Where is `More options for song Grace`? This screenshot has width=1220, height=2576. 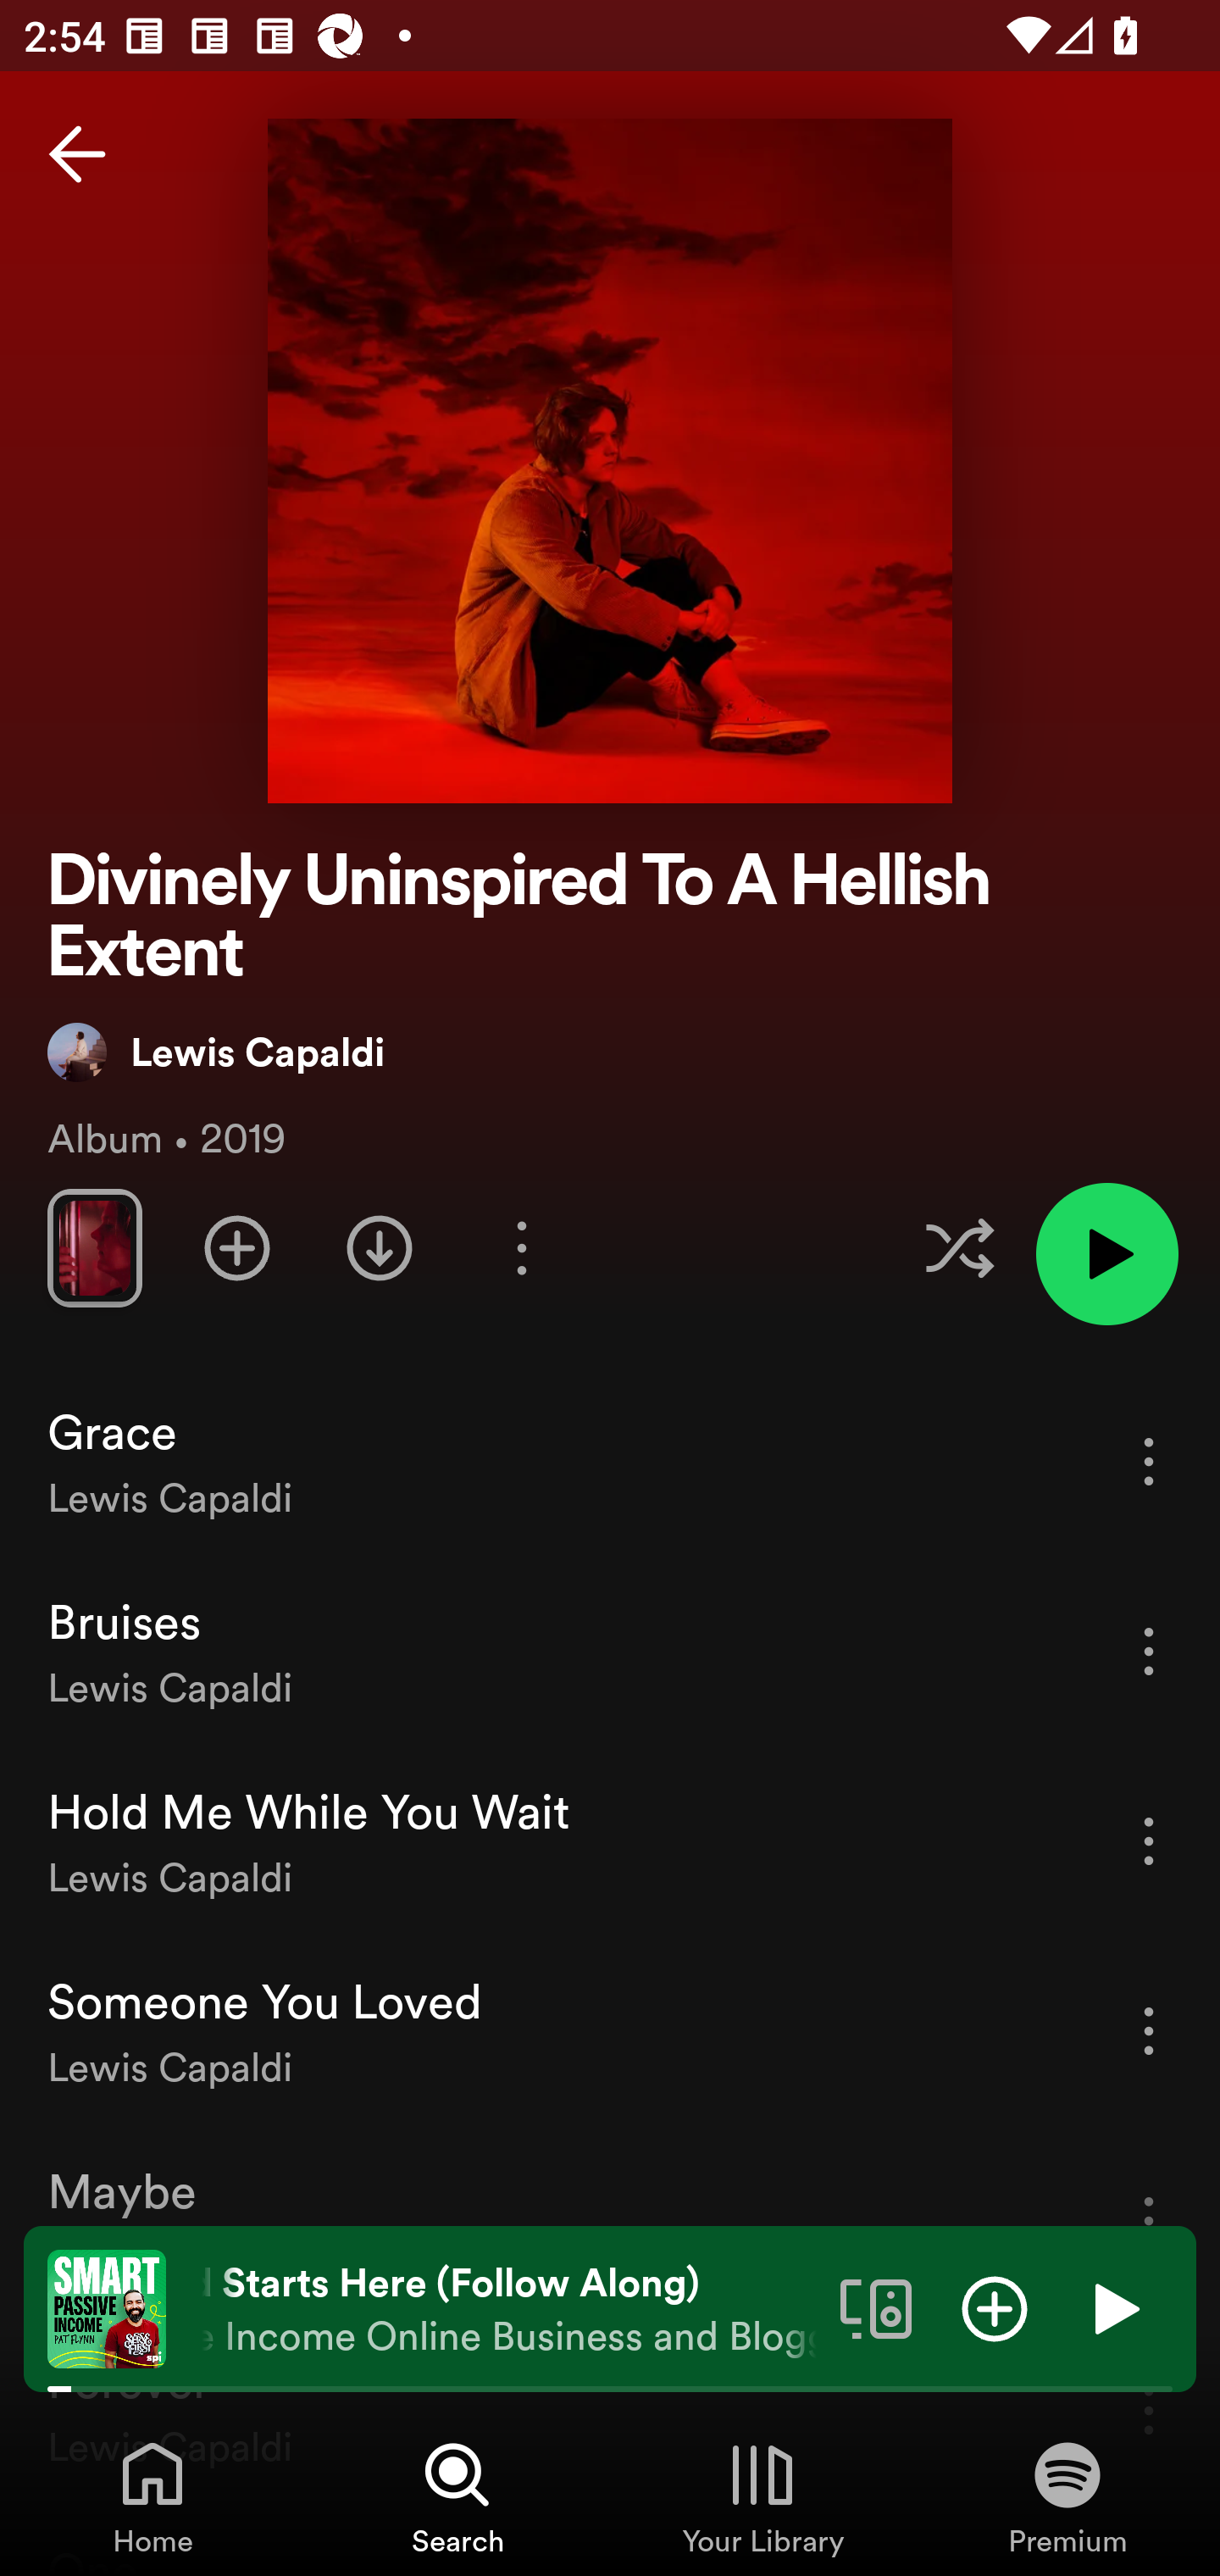 More options for song Grace is located at coordinates (1149, 1461).